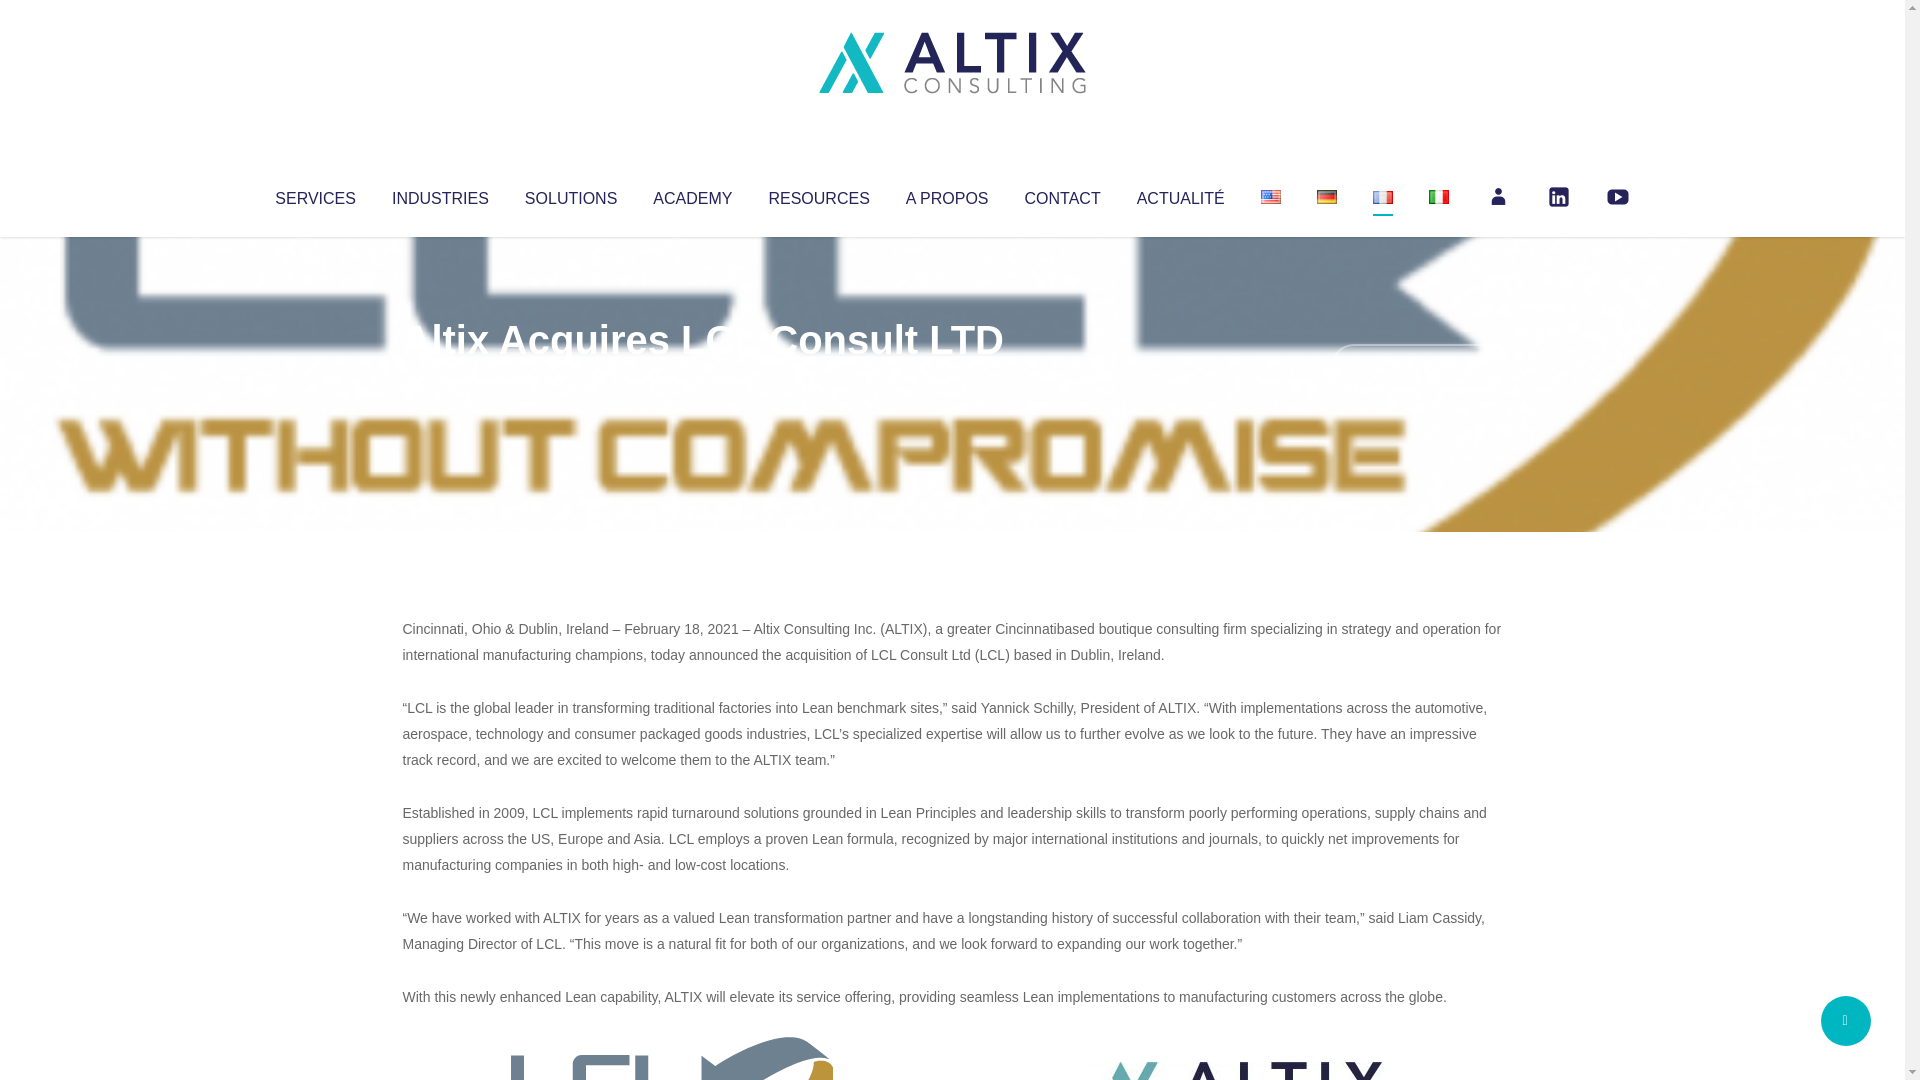 The image size is (1920, 1080). What do you see at coordinates (699, 380) in the screenshot?
I see `Uncategorized` at bounding box center [699, 380].